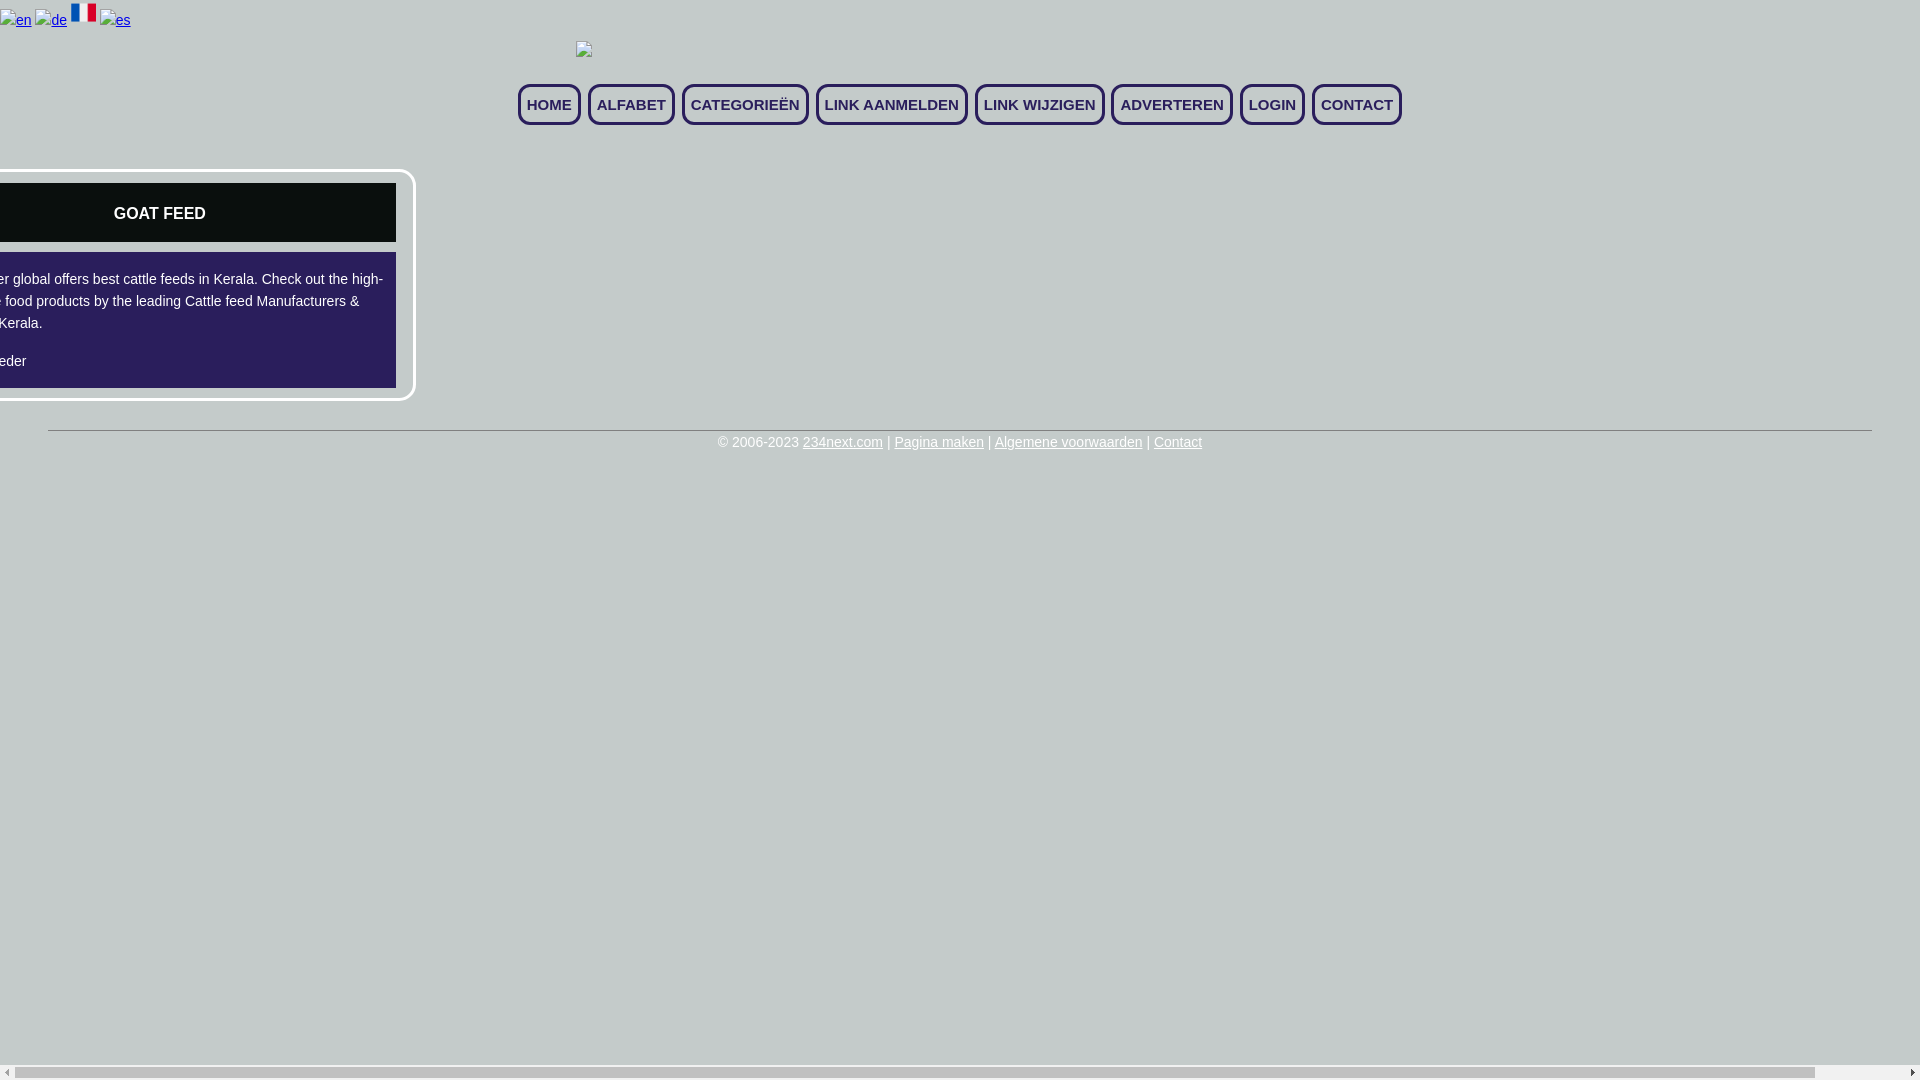 This screenshot has height=1080, width=1920. Describe the element at coordinates (1068, 442) in the screenshot. I see `Algemene voorwaarden` at that location.